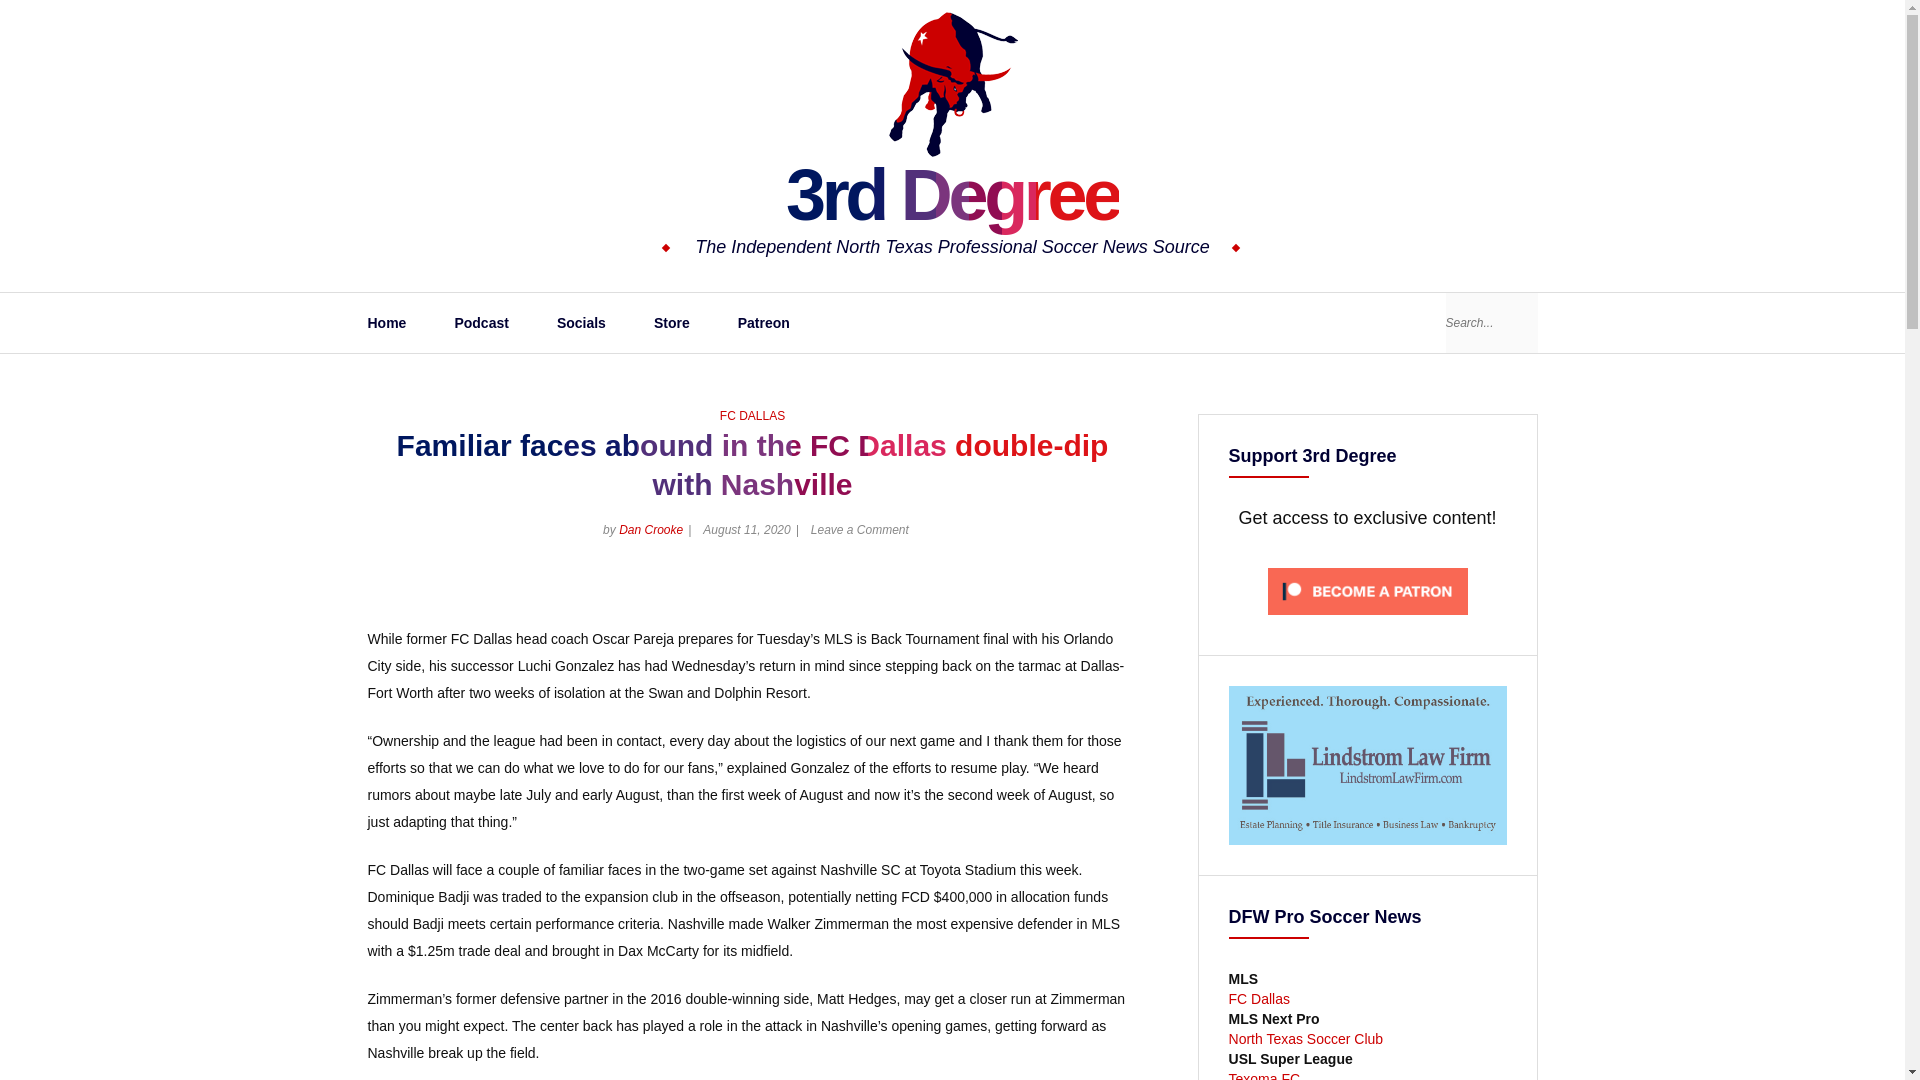  I want to click on Store, so click(672, 322).